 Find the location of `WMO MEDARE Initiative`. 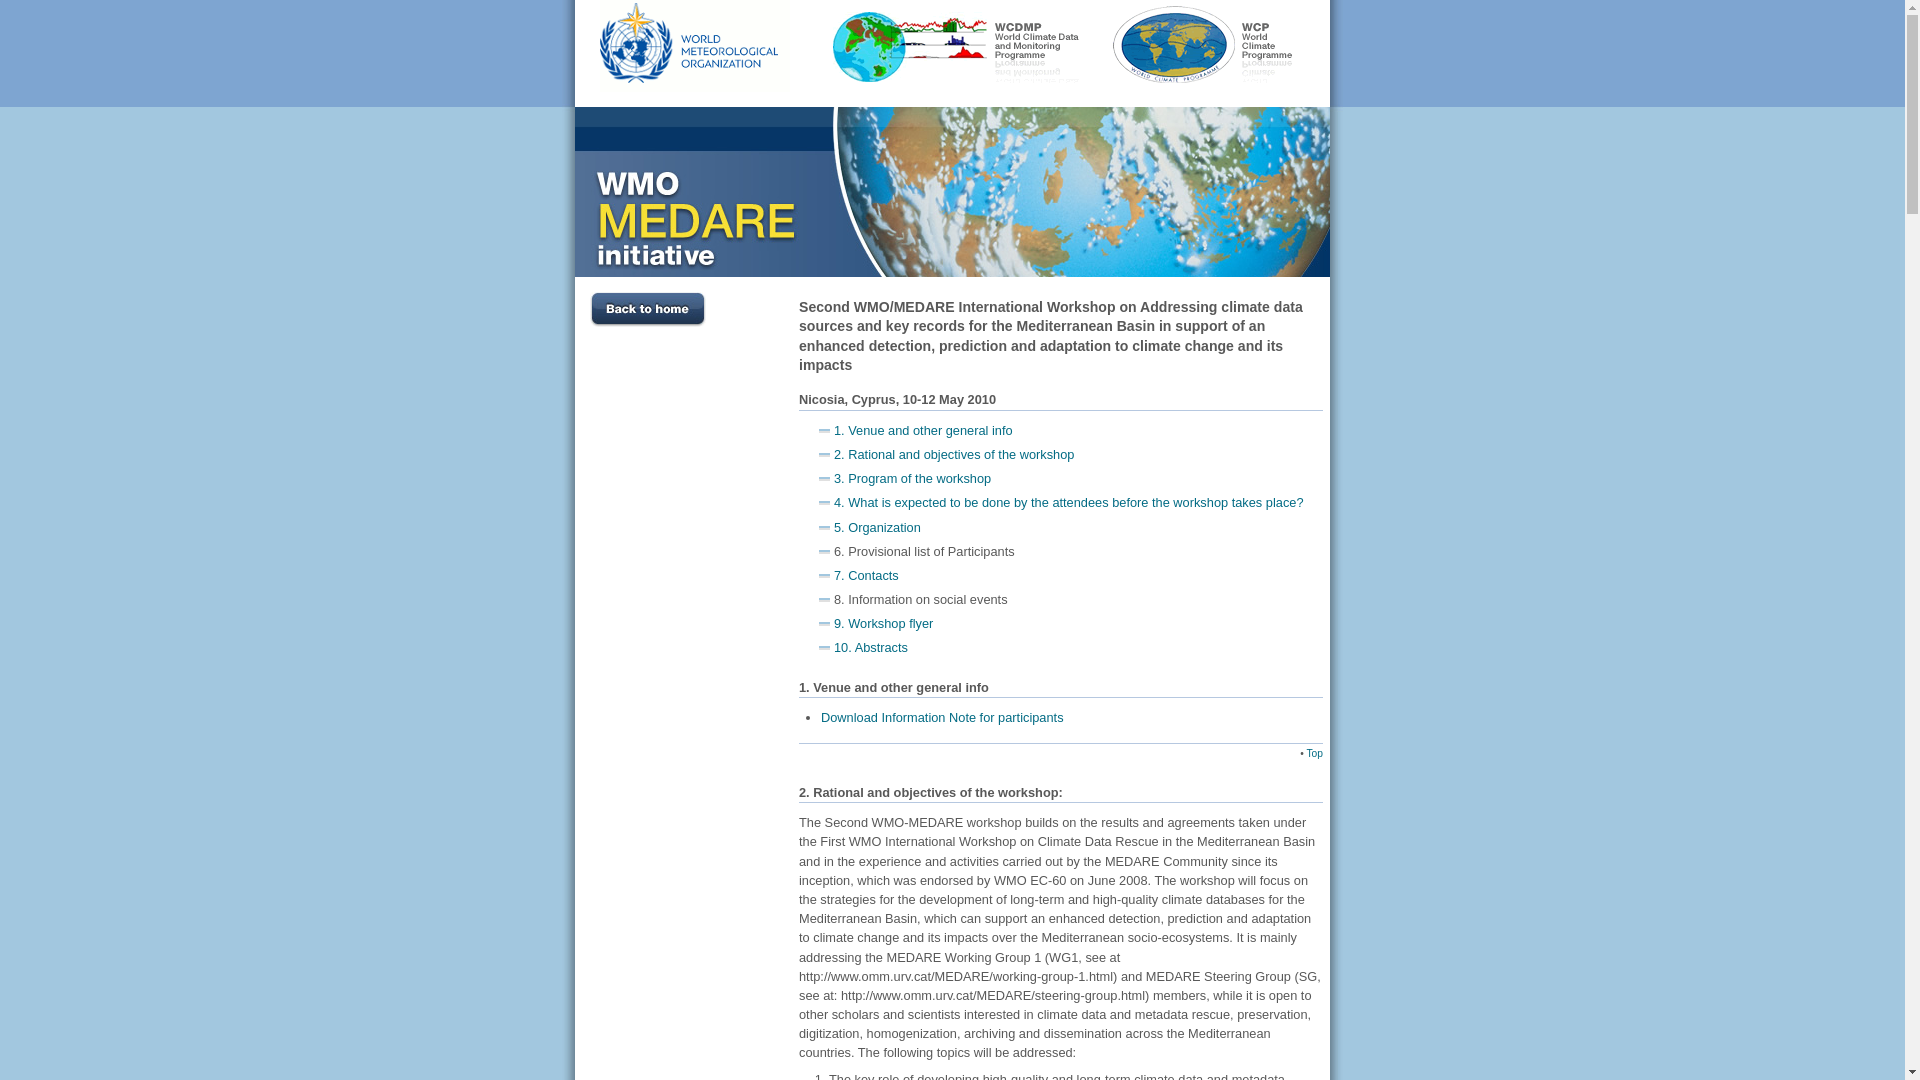

WMO MEDARE Initiative is located at coordinates (952, 192).